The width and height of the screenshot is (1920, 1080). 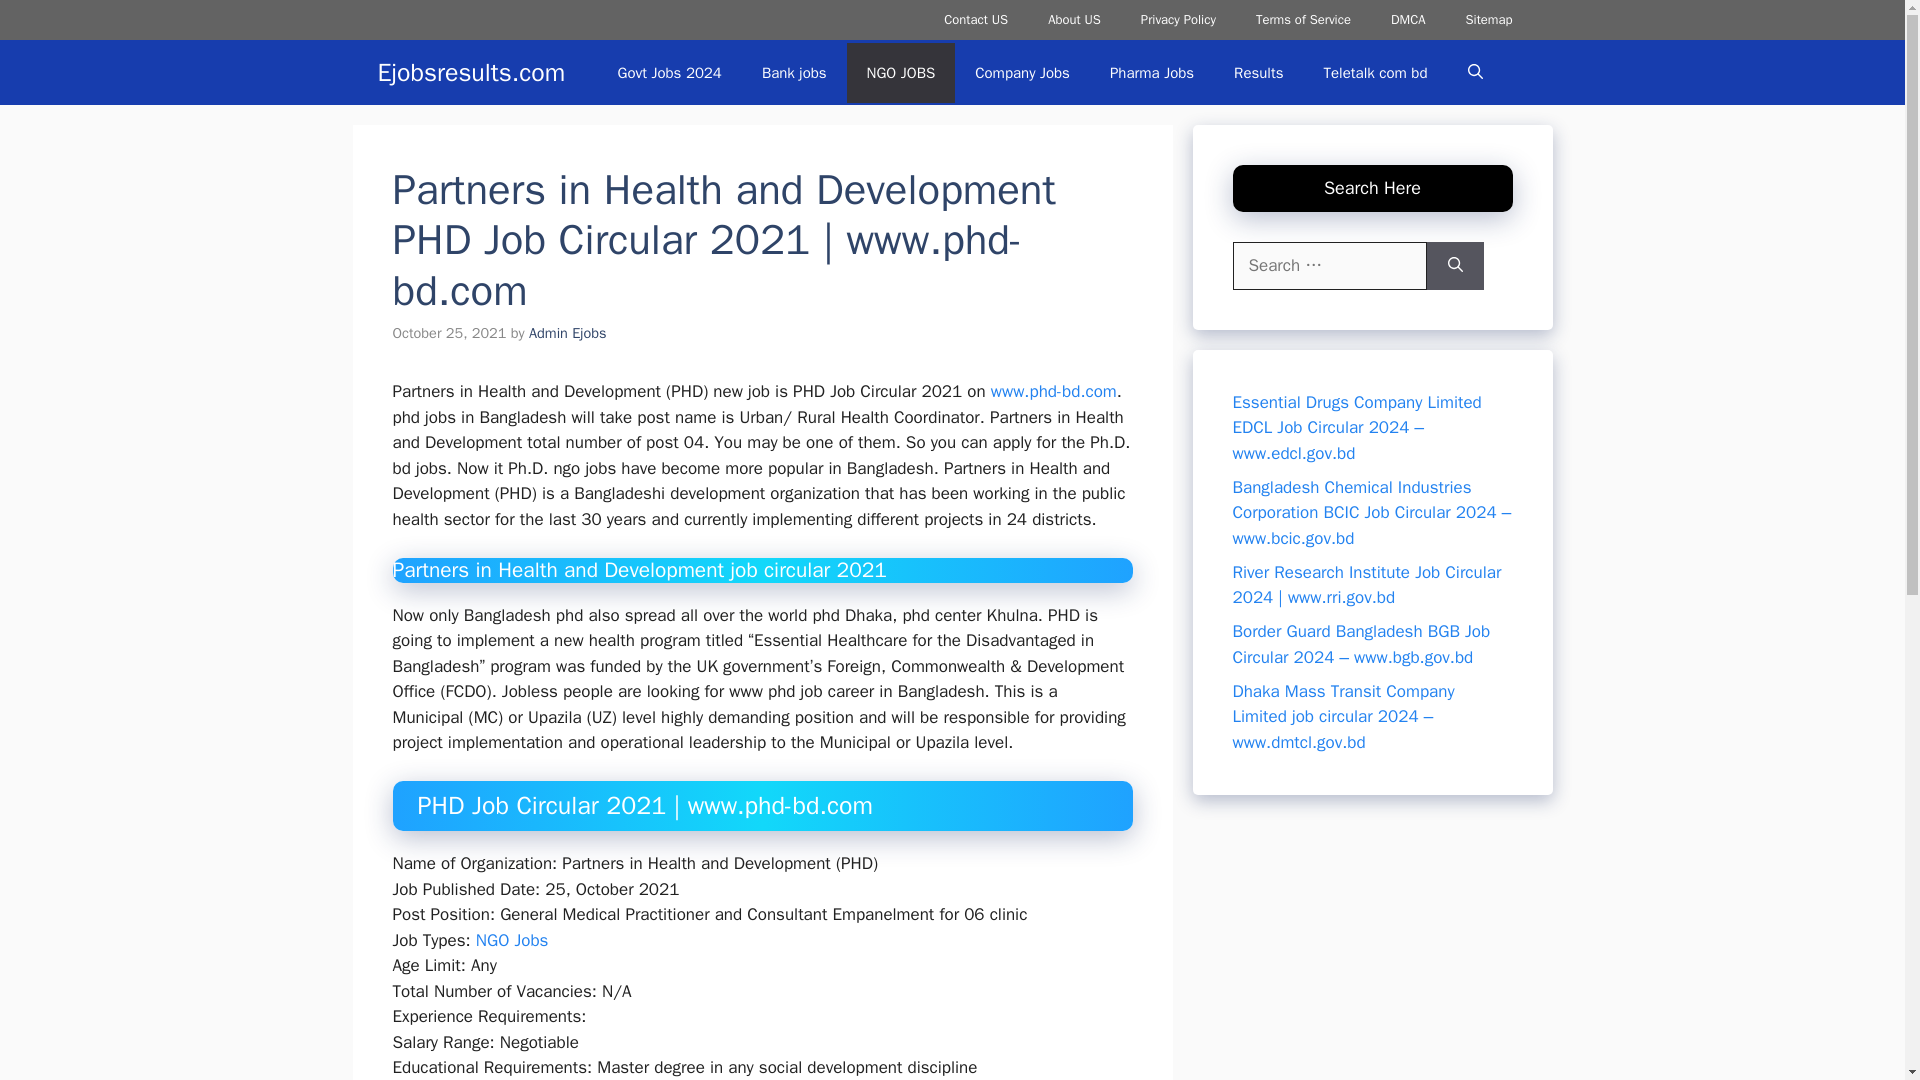 What do you see at coordinates (1178, 20) in the screenshot?
I see `Privacy Policy` at bounding box center [1178, 20].